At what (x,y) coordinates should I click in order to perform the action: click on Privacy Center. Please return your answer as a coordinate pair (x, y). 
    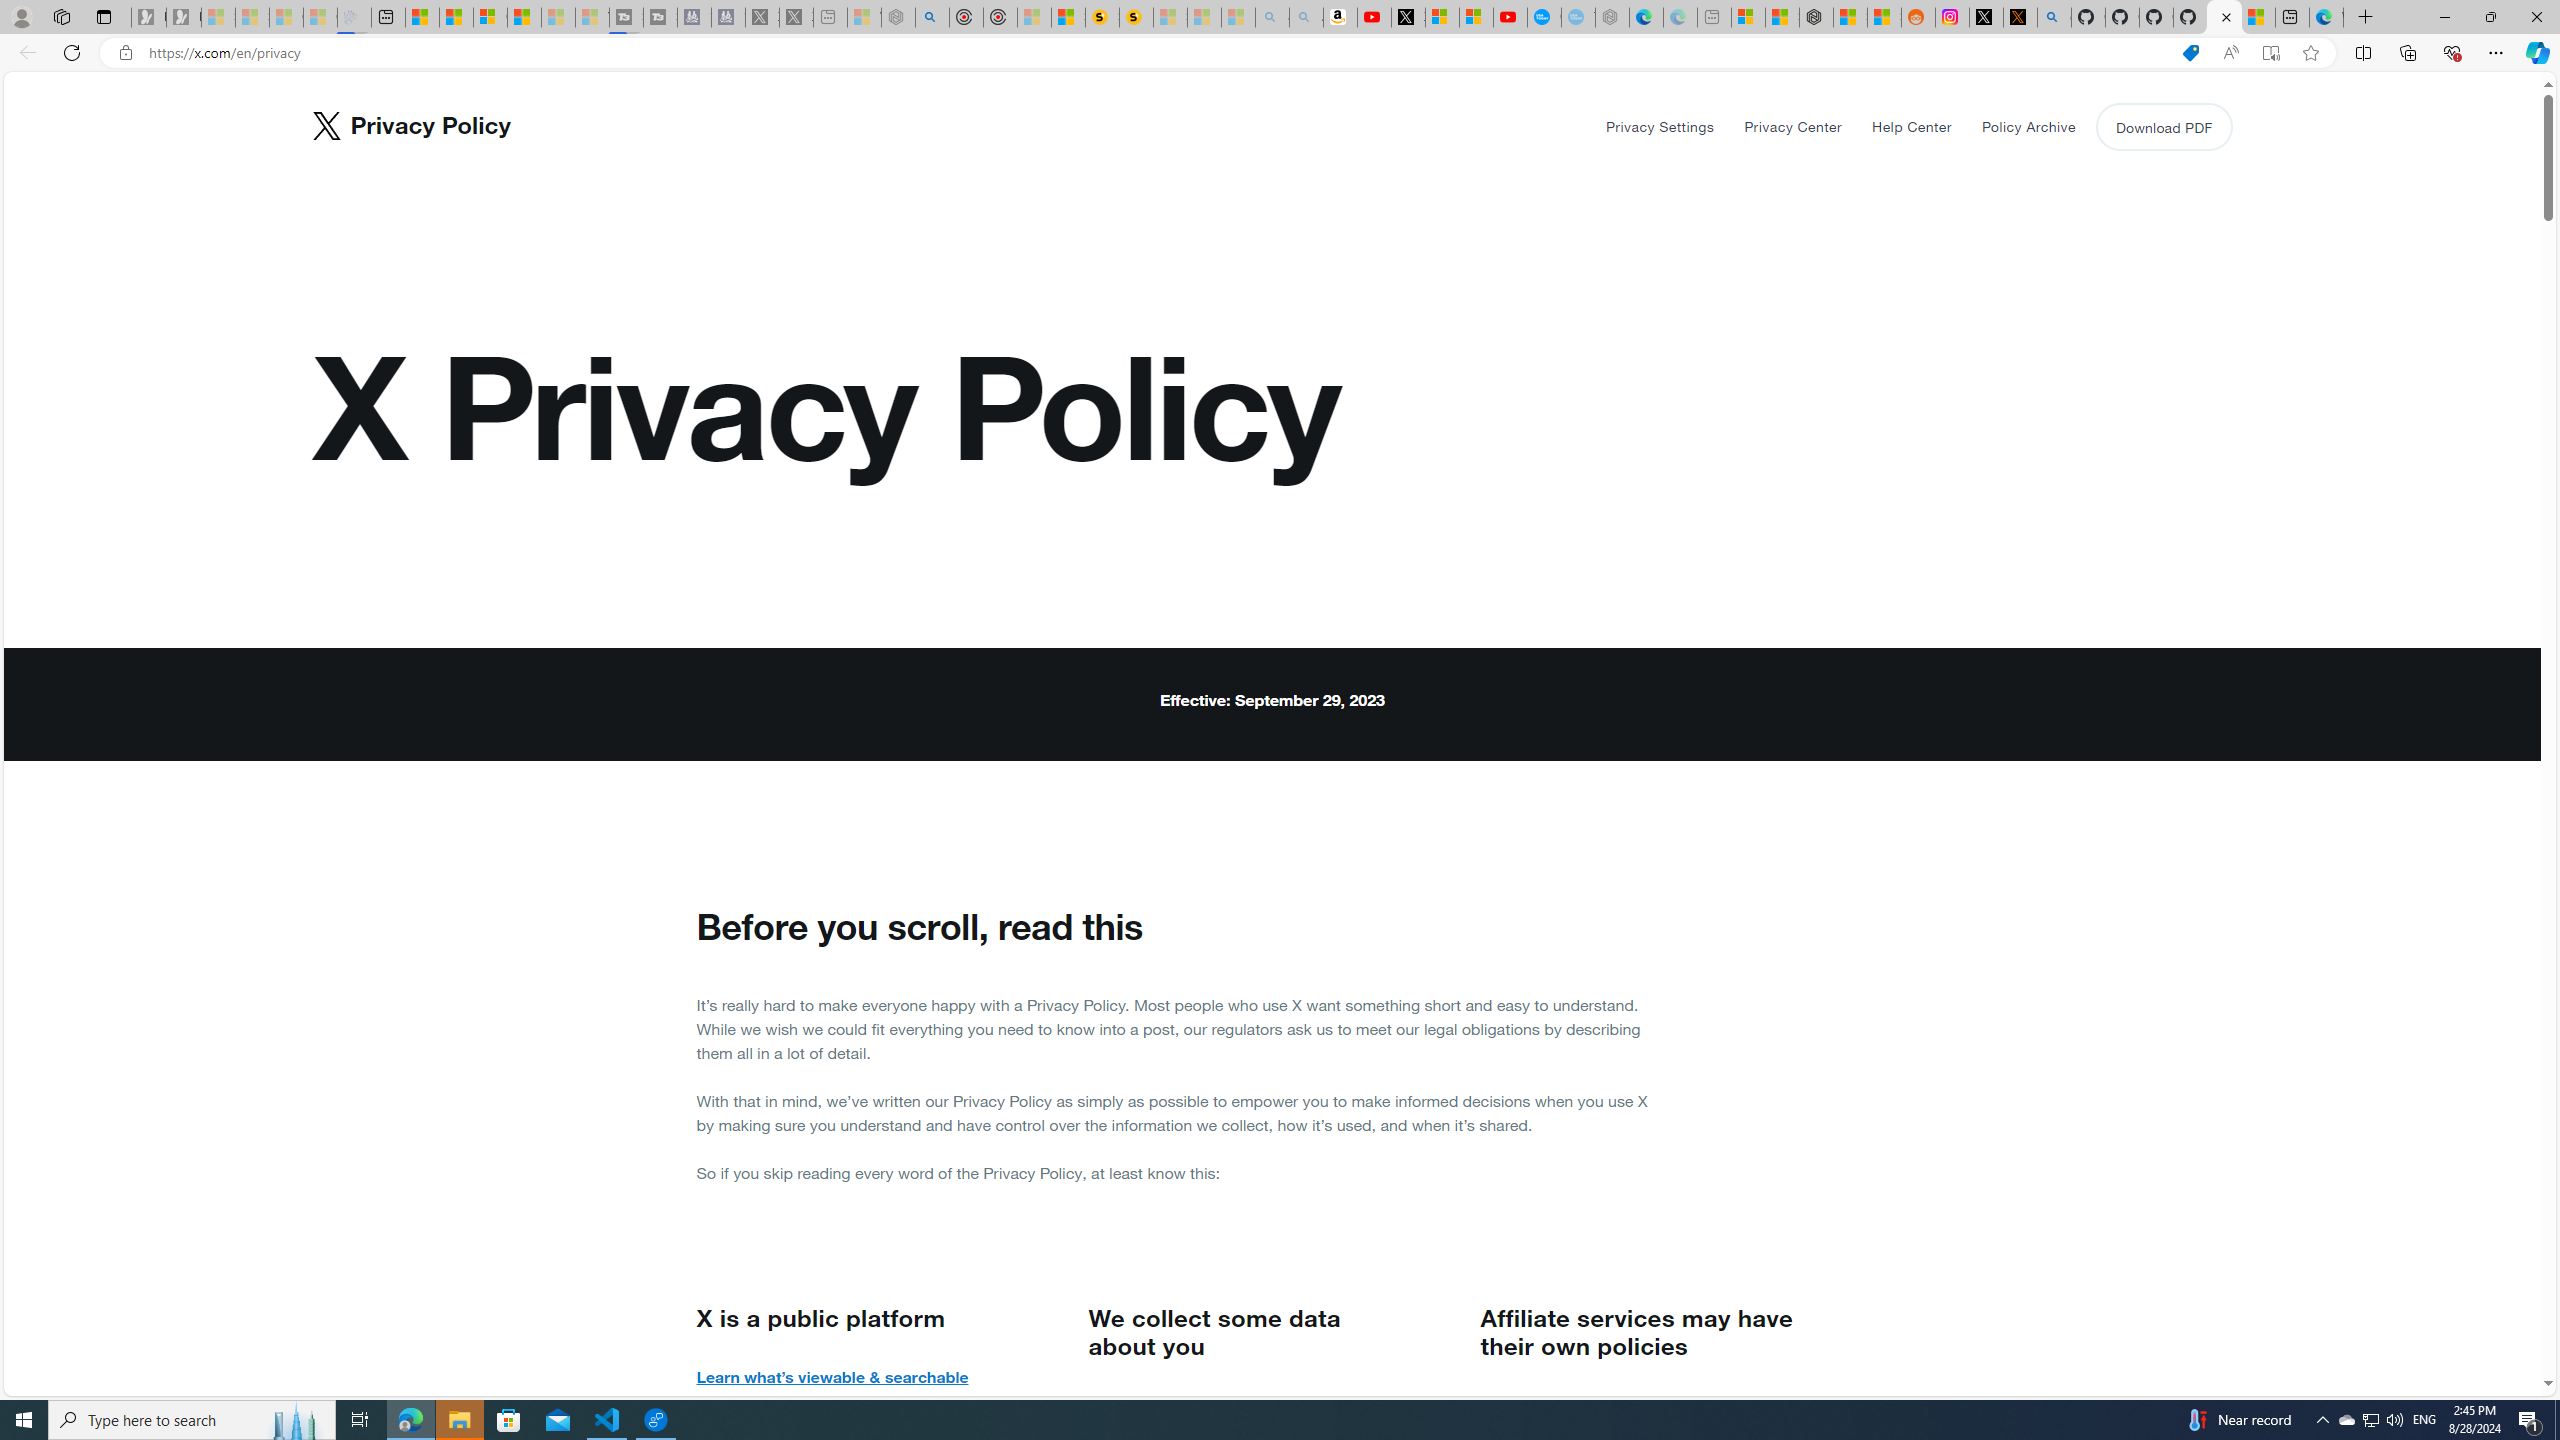
    Looking at the image, I should click on (1793, 126).